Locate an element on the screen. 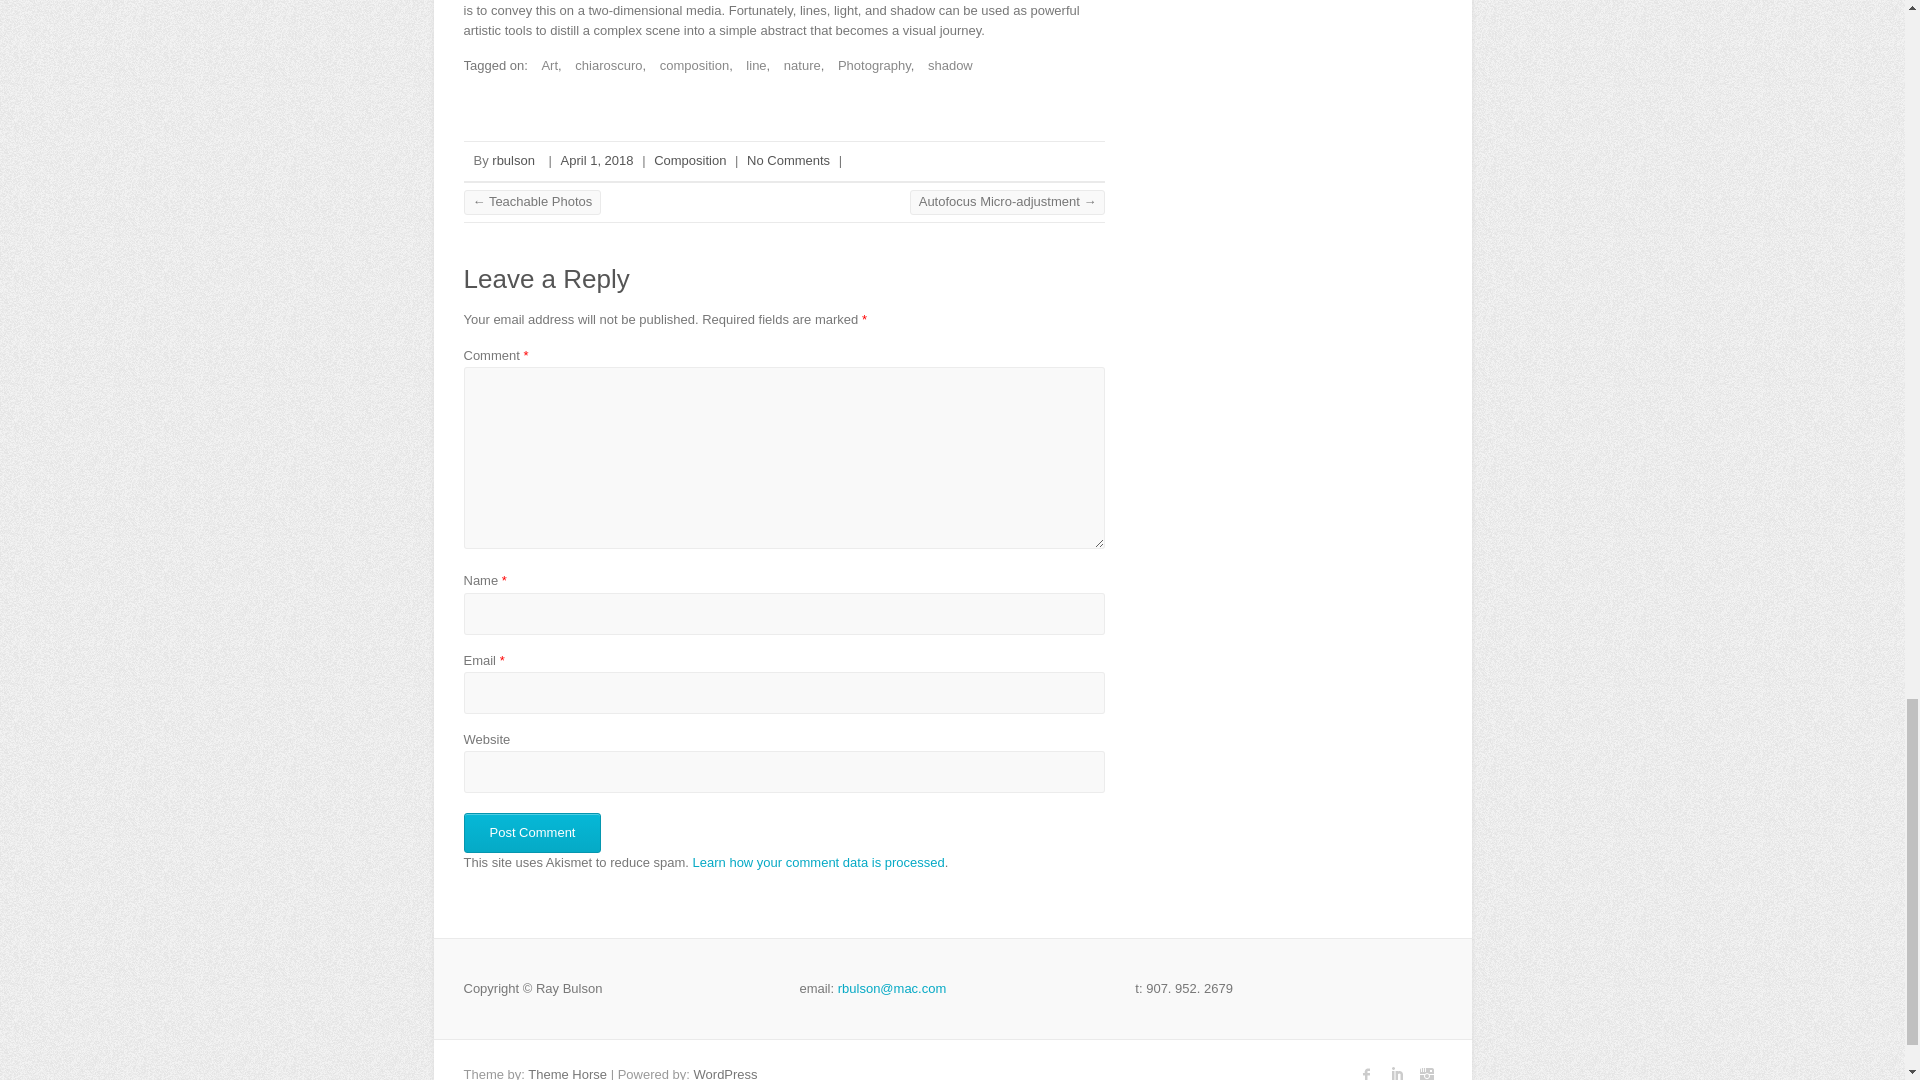 Image resolution: width=1920 pixels, height=1080 pixels. Photography is located at coordinates (868, 66).